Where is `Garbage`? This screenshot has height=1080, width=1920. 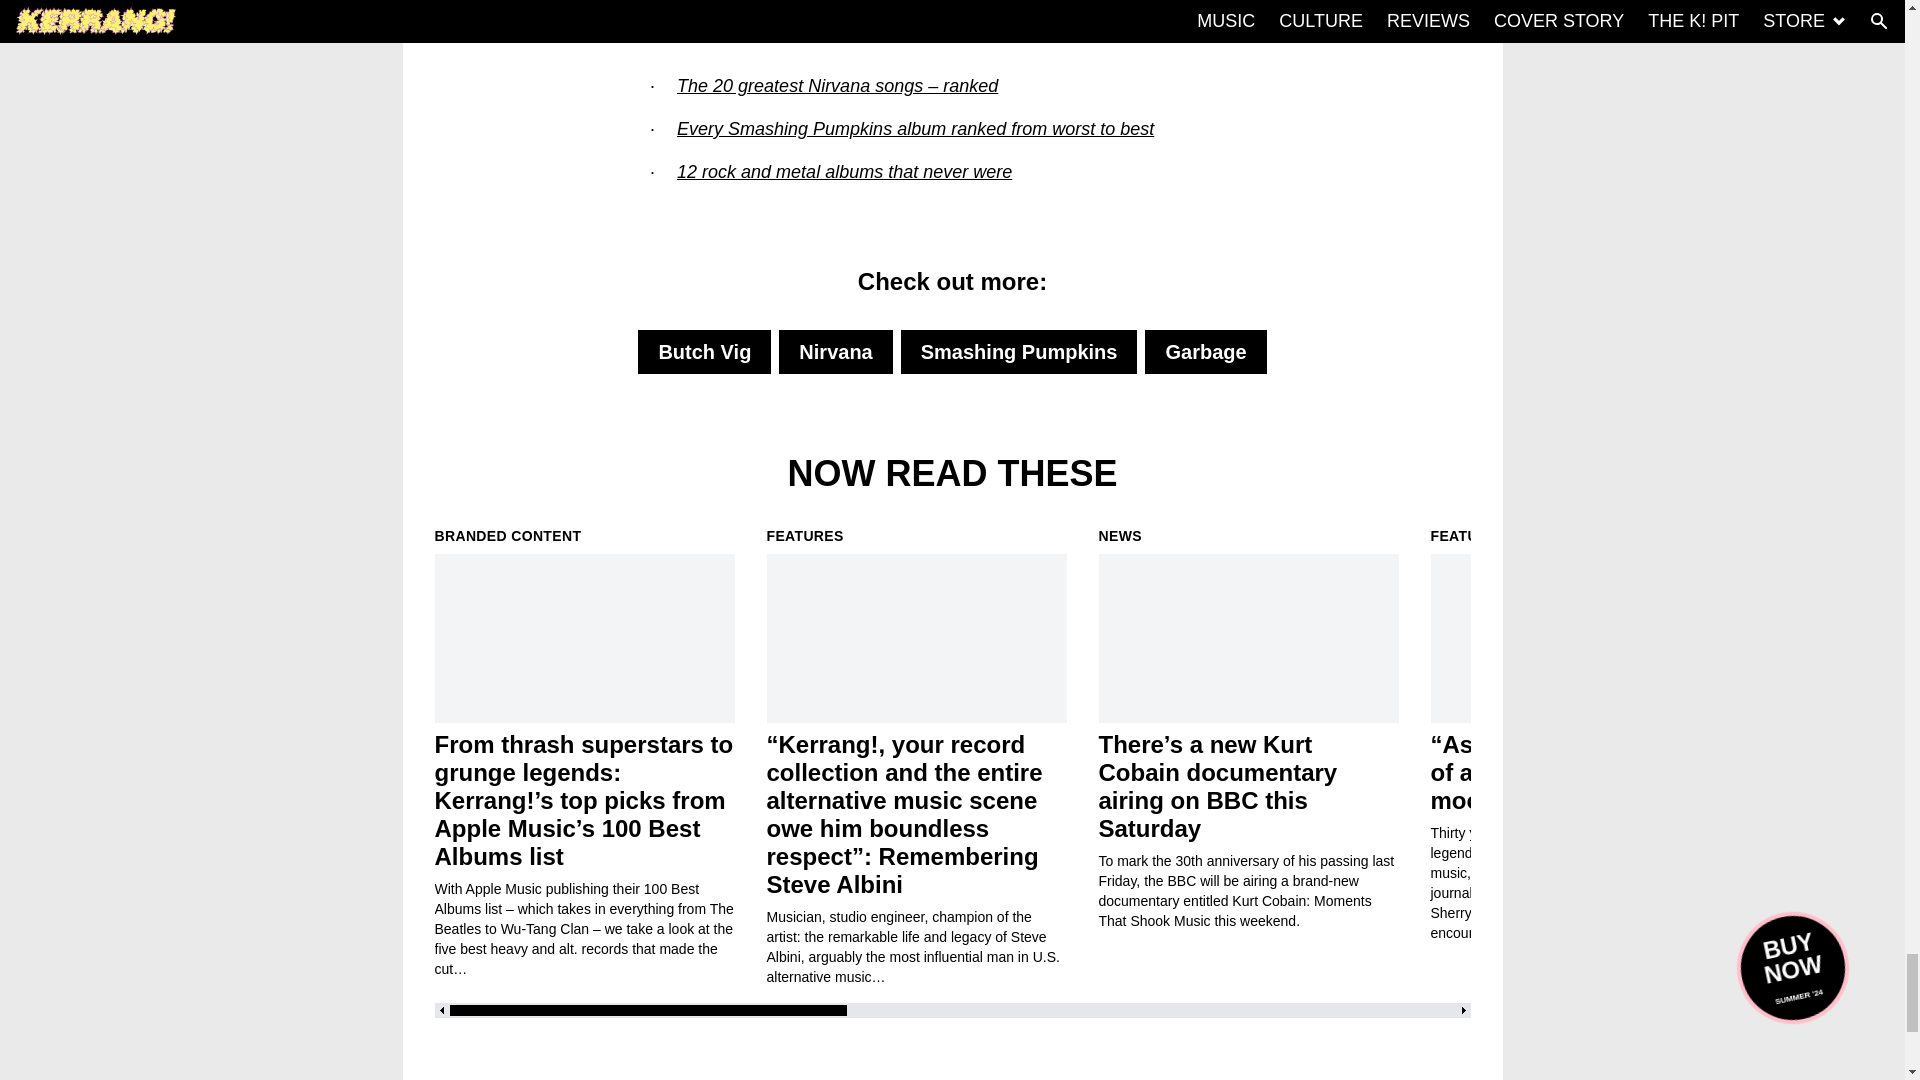 Garbage is located at coordinates (1204, 352).